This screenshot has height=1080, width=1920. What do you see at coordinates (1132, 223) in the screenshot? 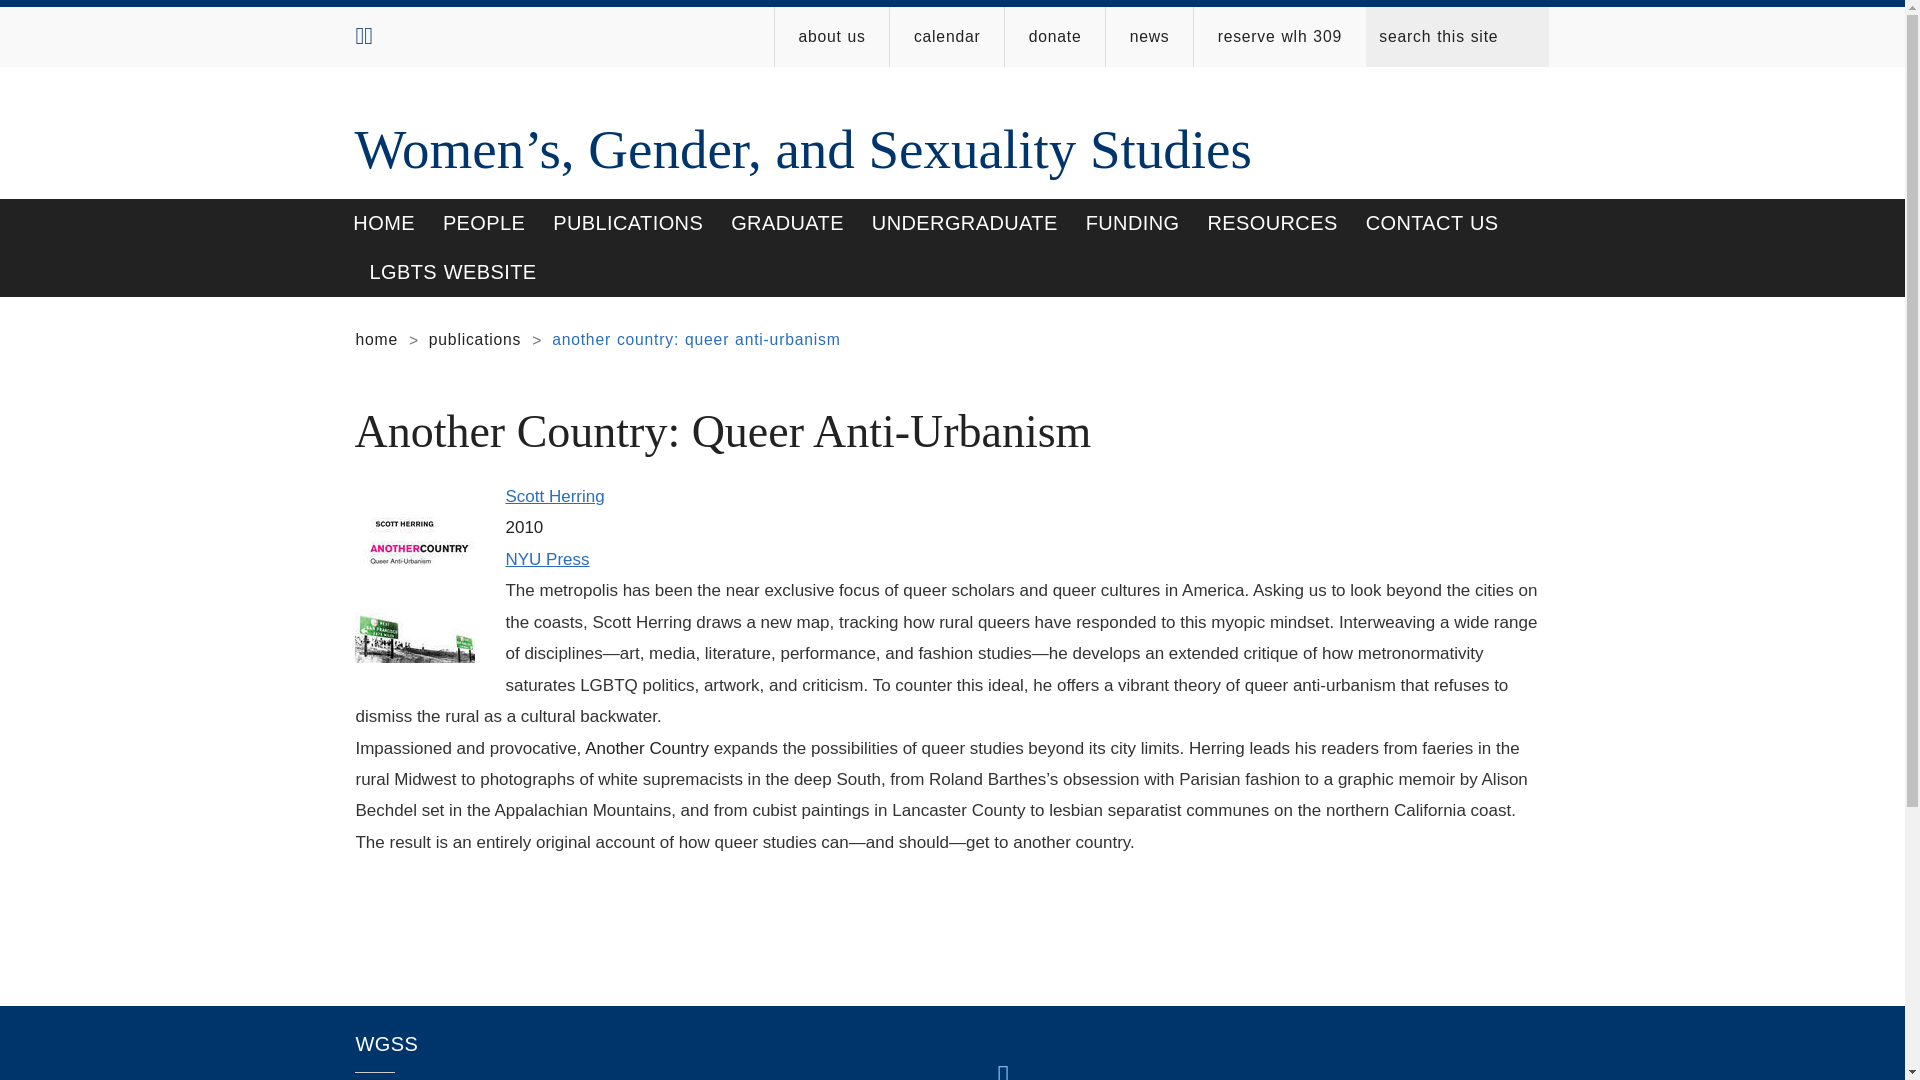
I see `FUNDING` at bounding box center [1132, 223].